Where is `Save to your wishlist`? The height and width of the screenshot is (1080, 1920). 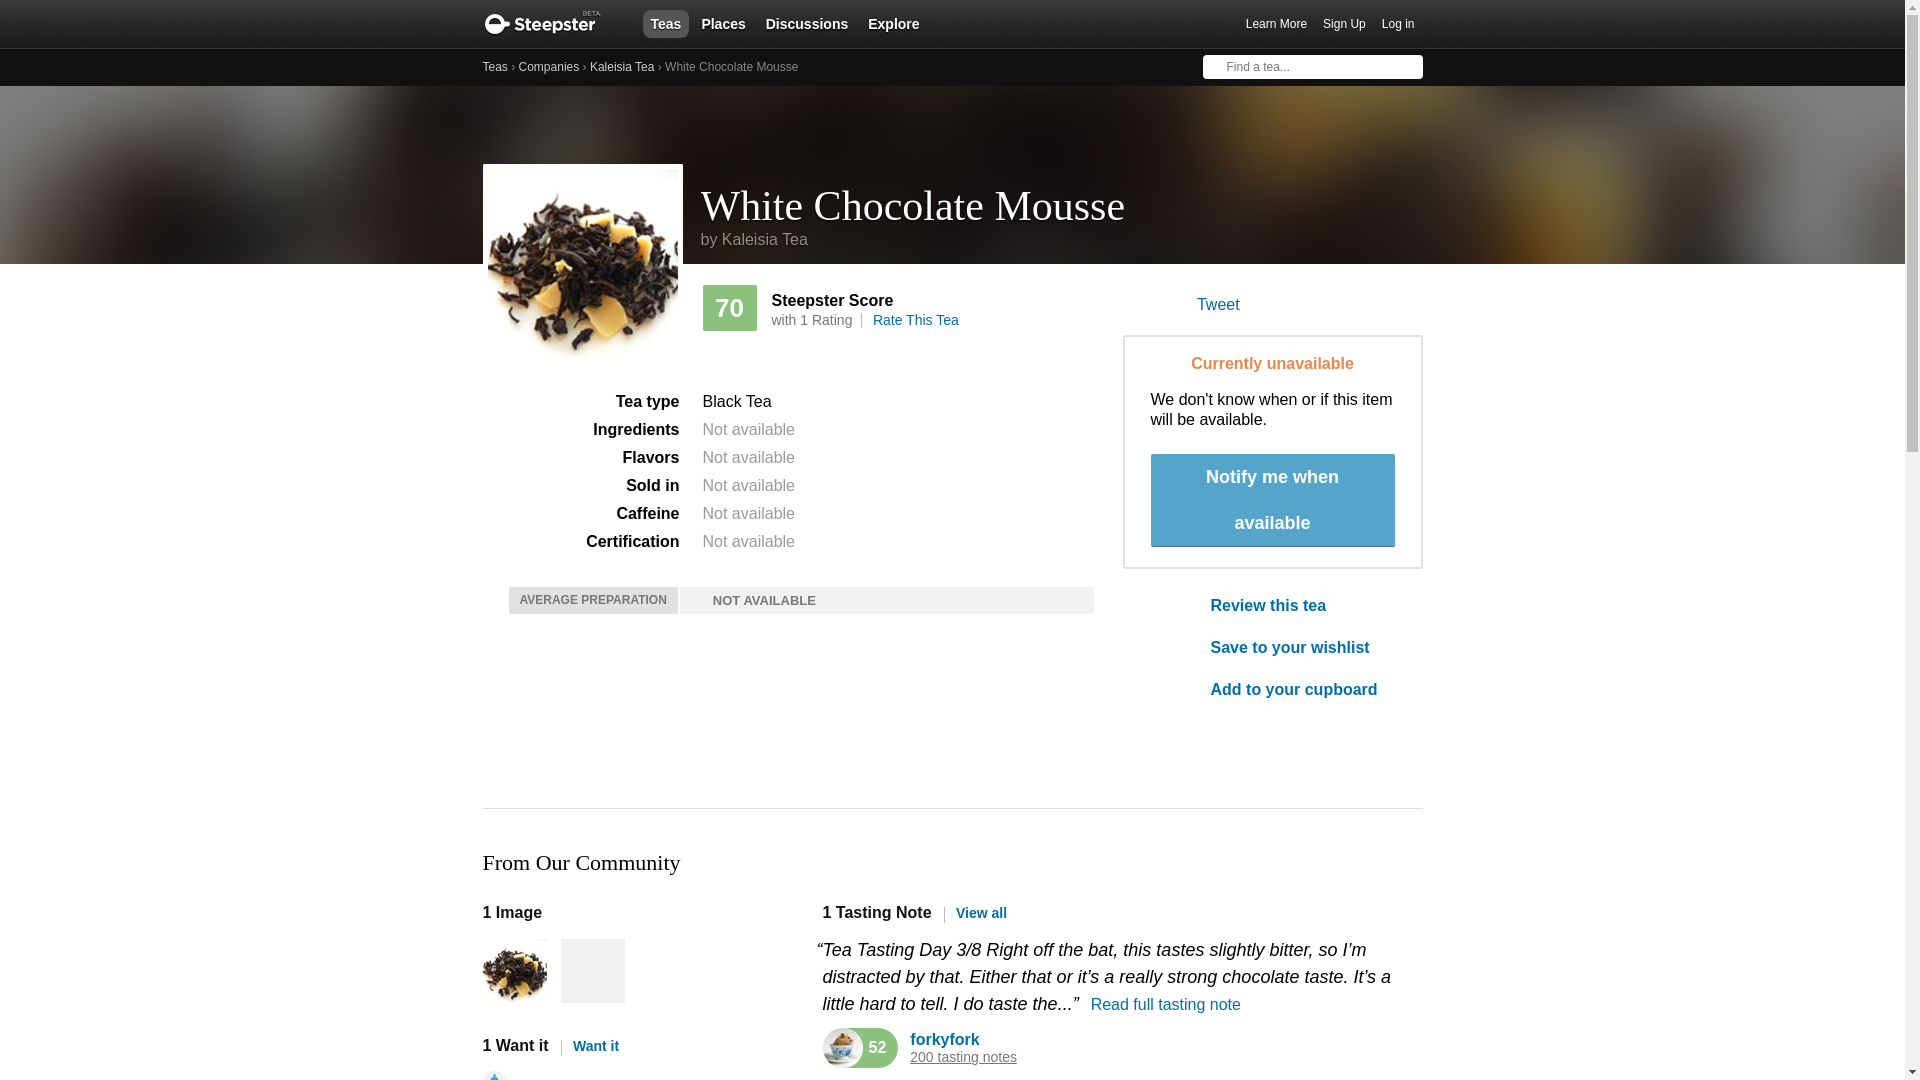
Save to your wishlist is located at coordinates (1301, 648).